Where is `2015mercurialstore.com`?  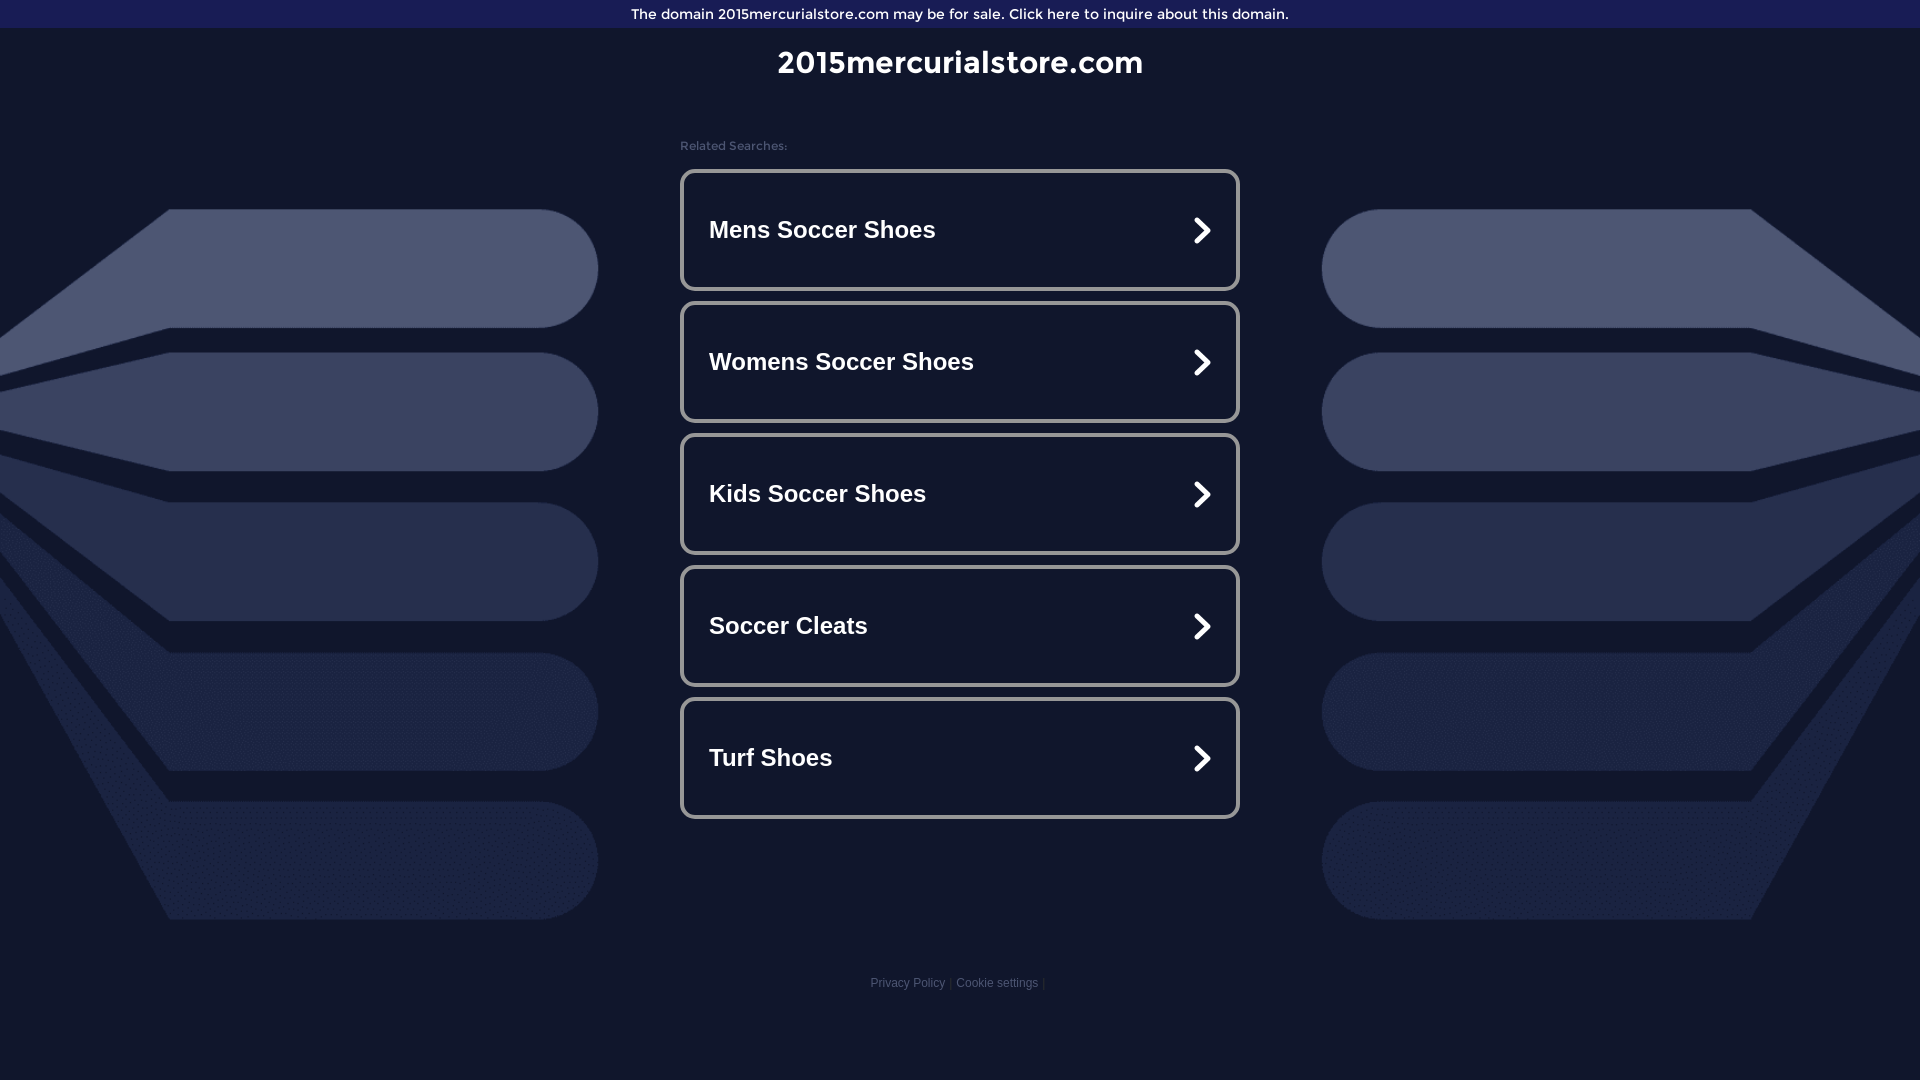
2015mercurialstore.com is located at coordinates (960, 62).